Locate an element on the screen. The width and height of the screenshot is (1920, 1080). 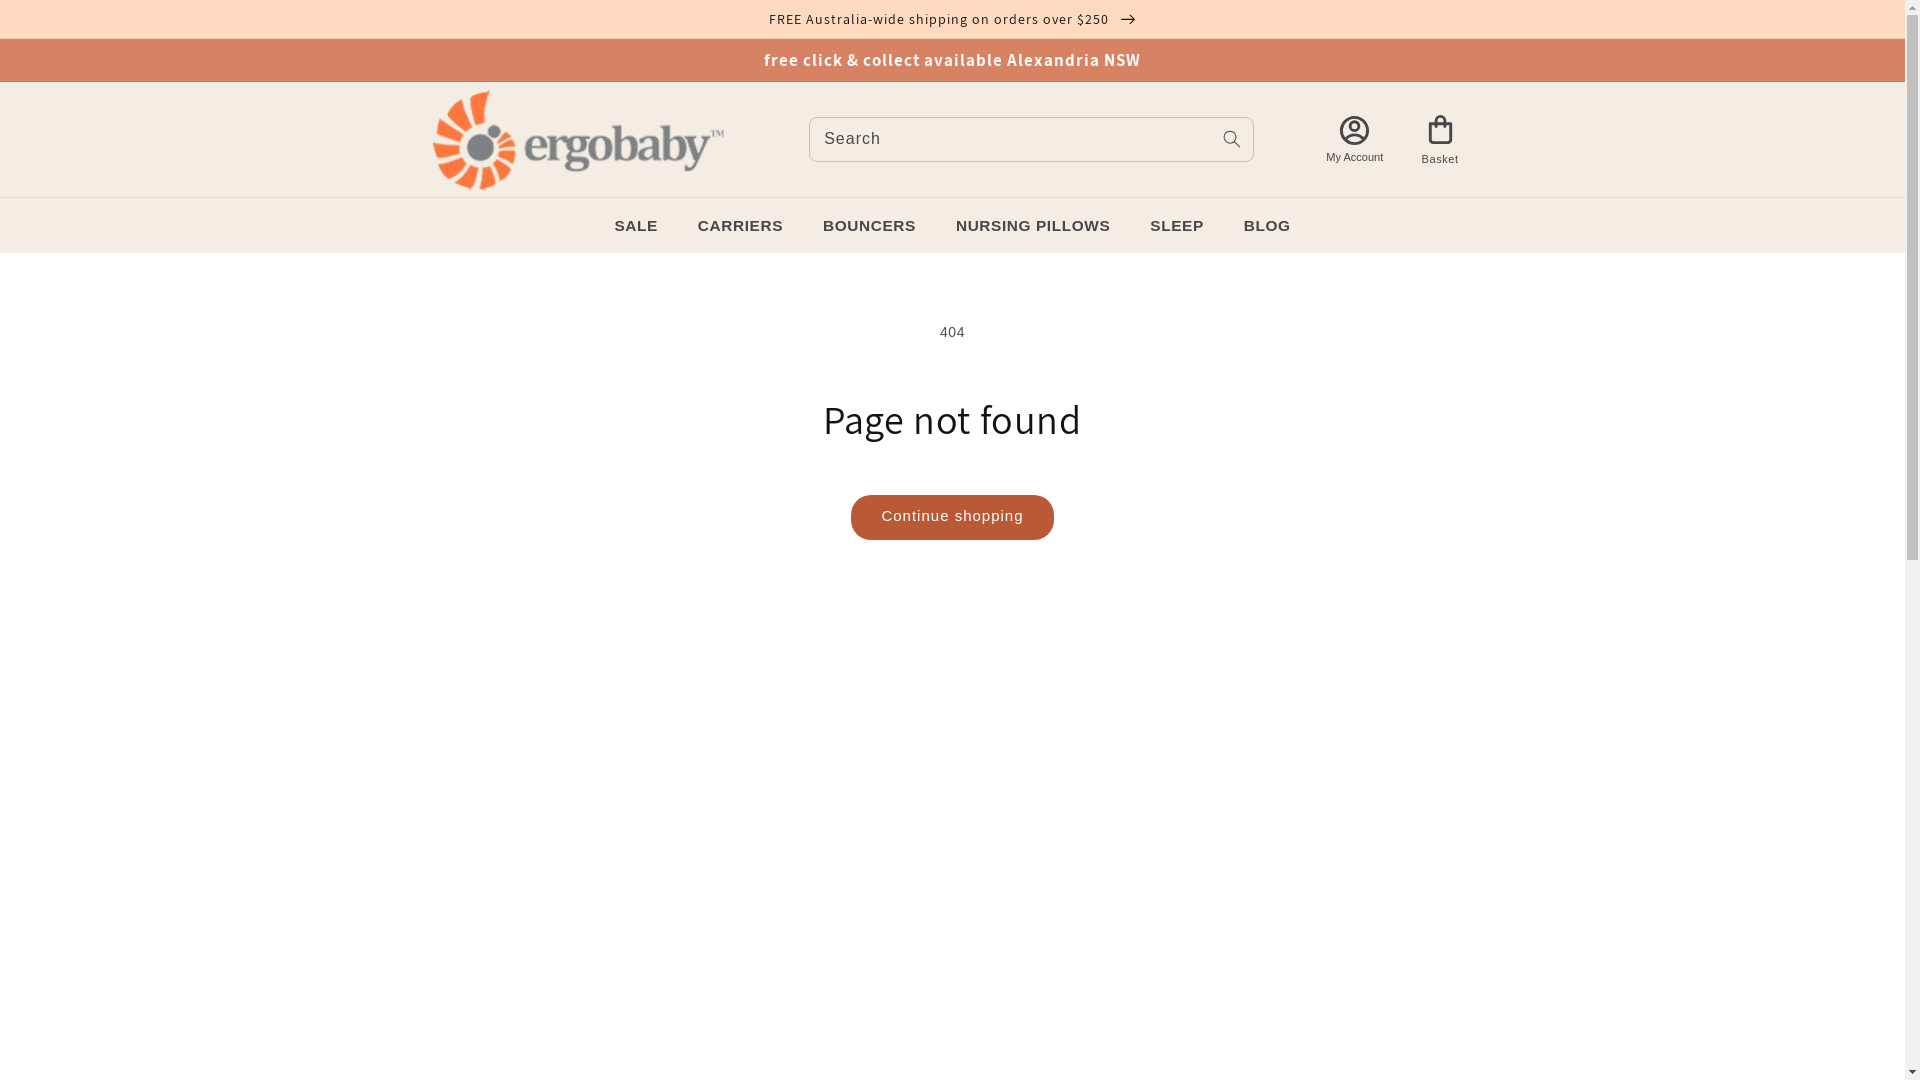
BLOG is located at coordinates (1268, 226).